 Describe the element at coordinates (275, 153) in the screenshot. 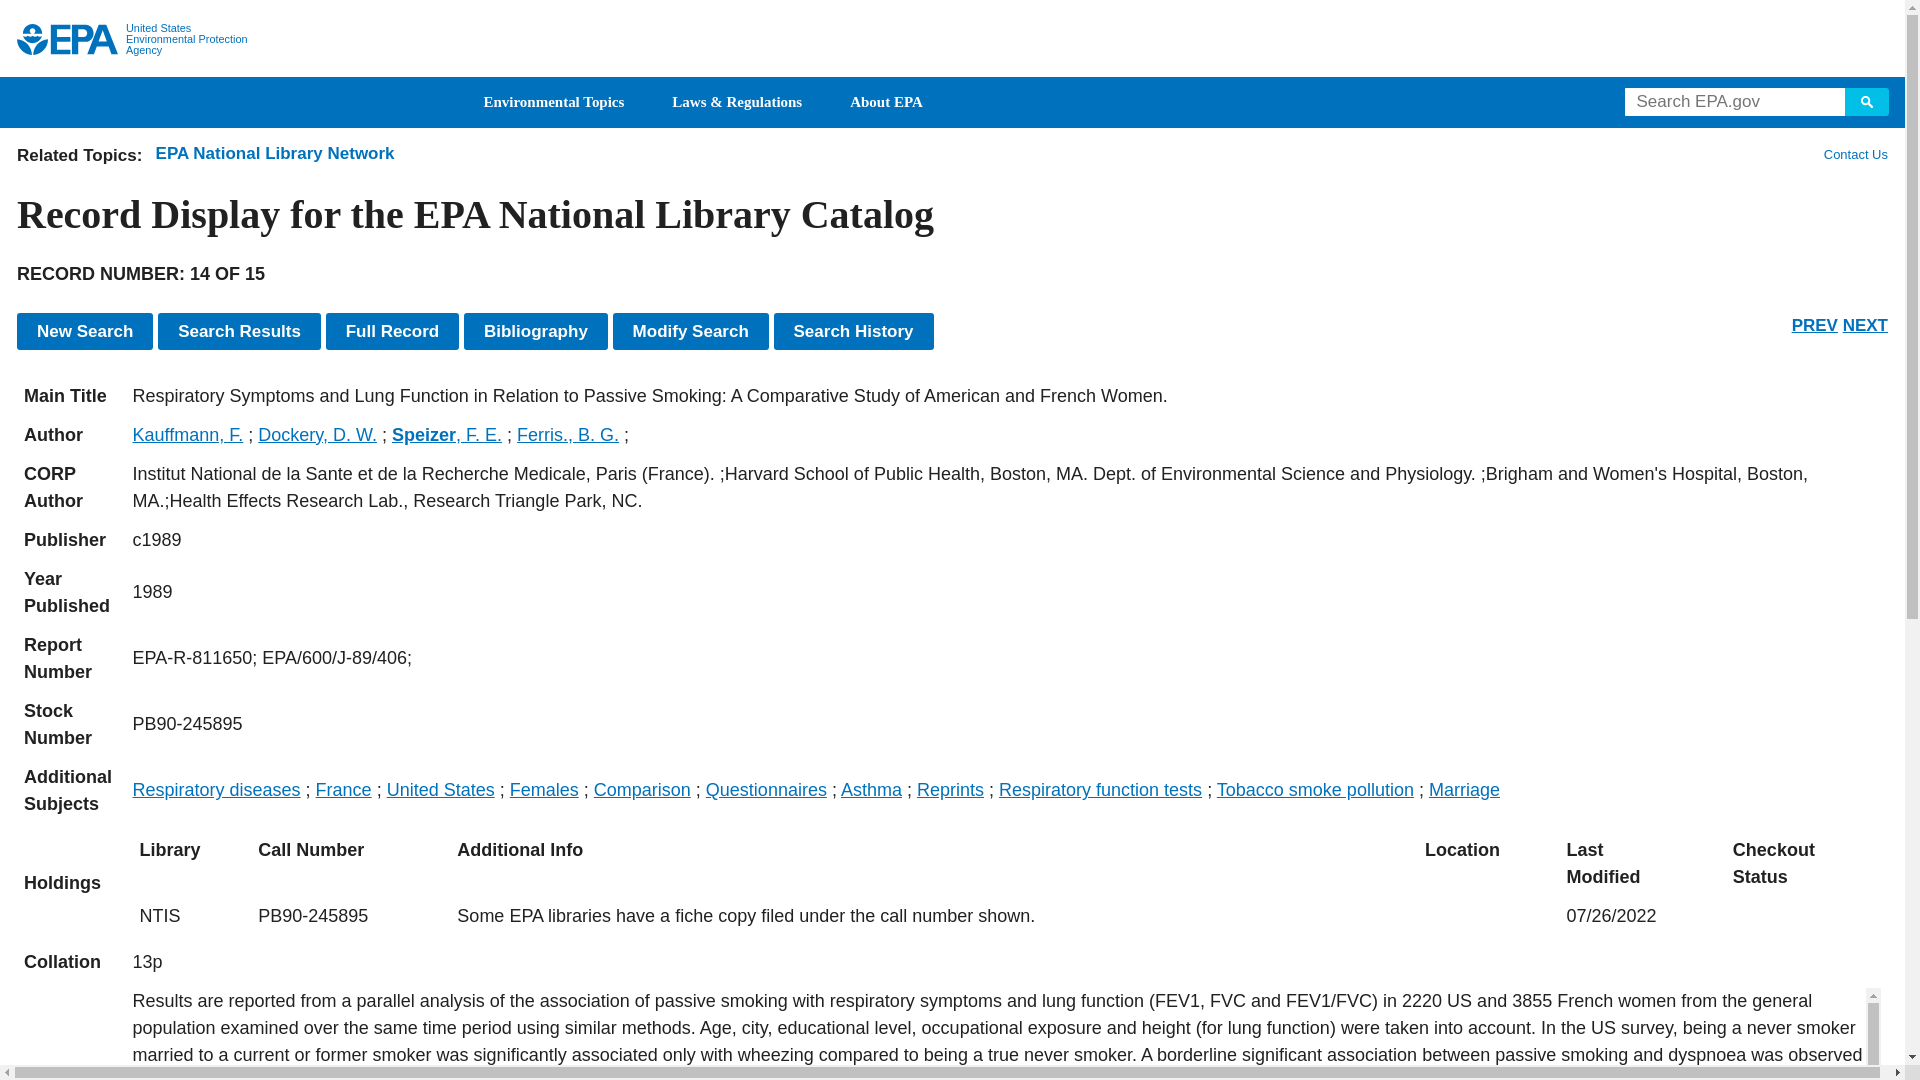

I see `EPA National Library Network` at that location.